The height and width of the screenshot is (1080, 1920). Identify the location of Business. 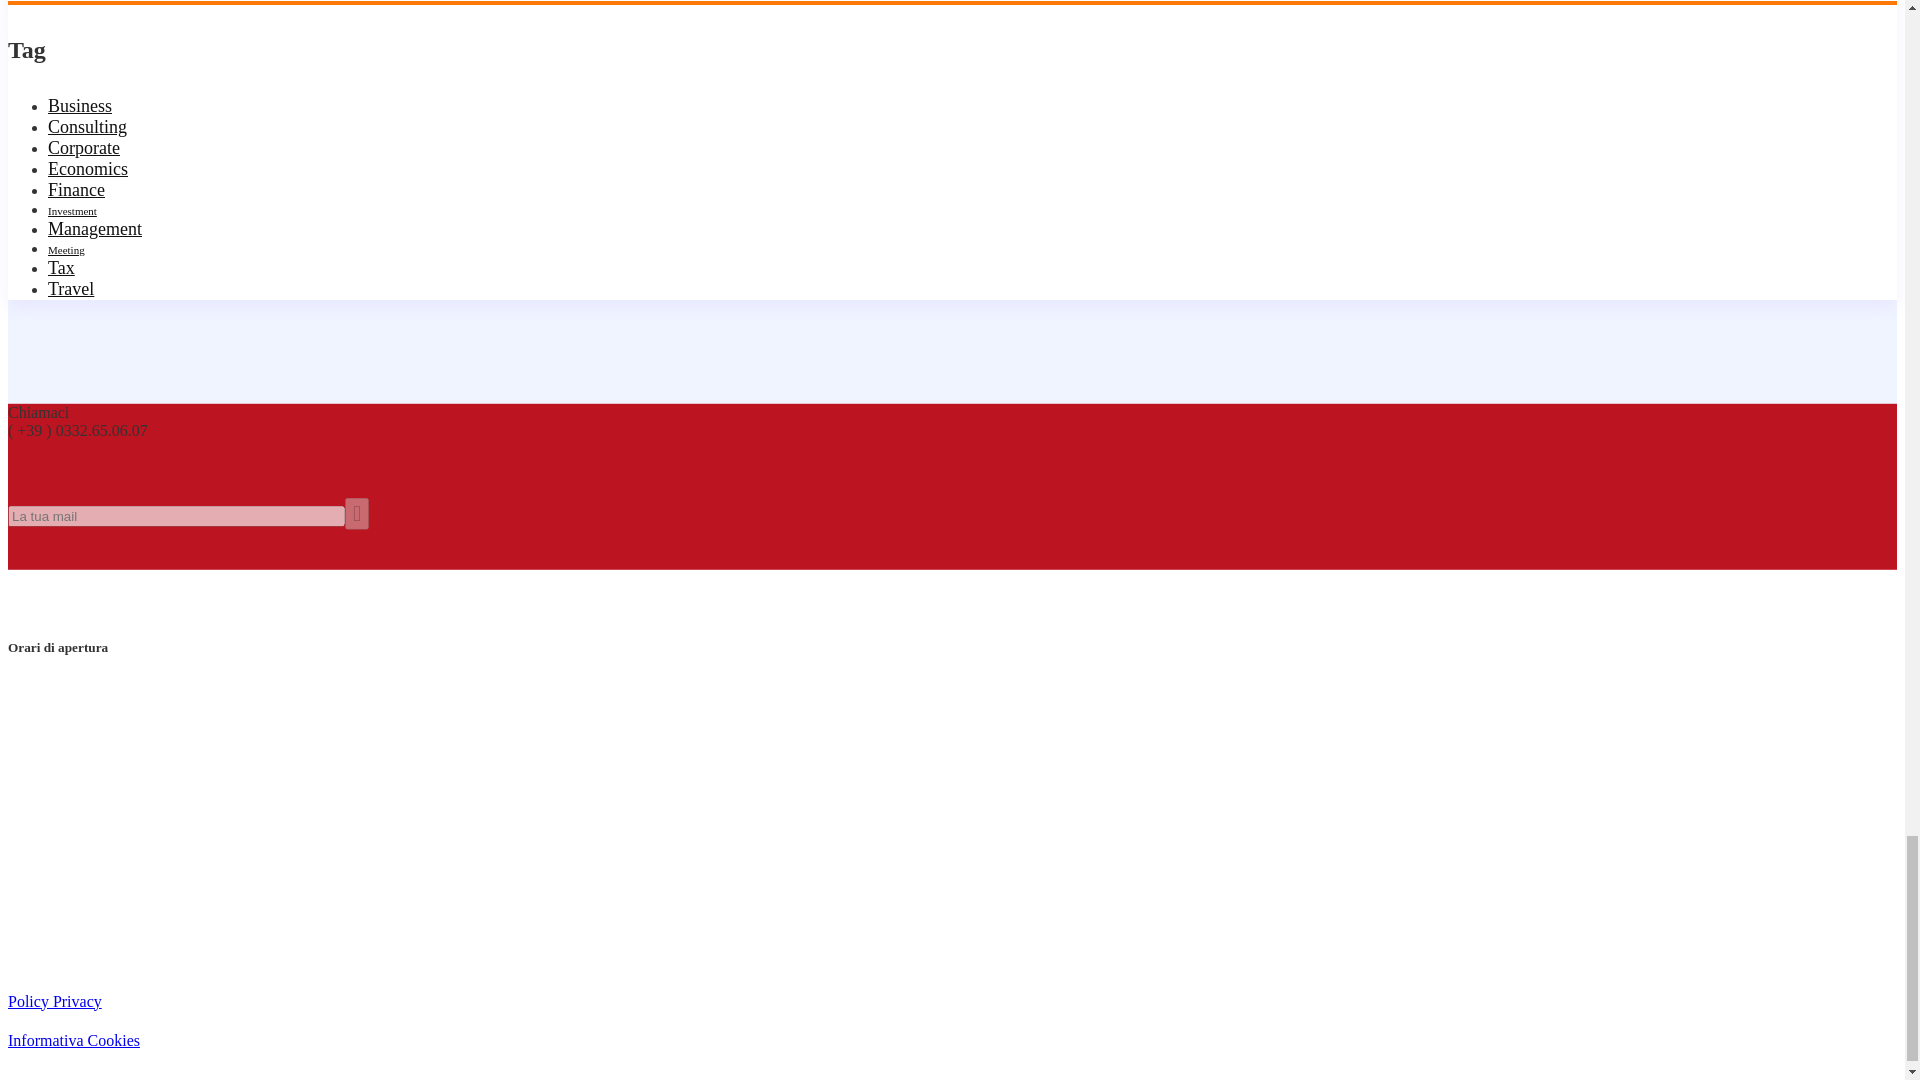
(80, 106).